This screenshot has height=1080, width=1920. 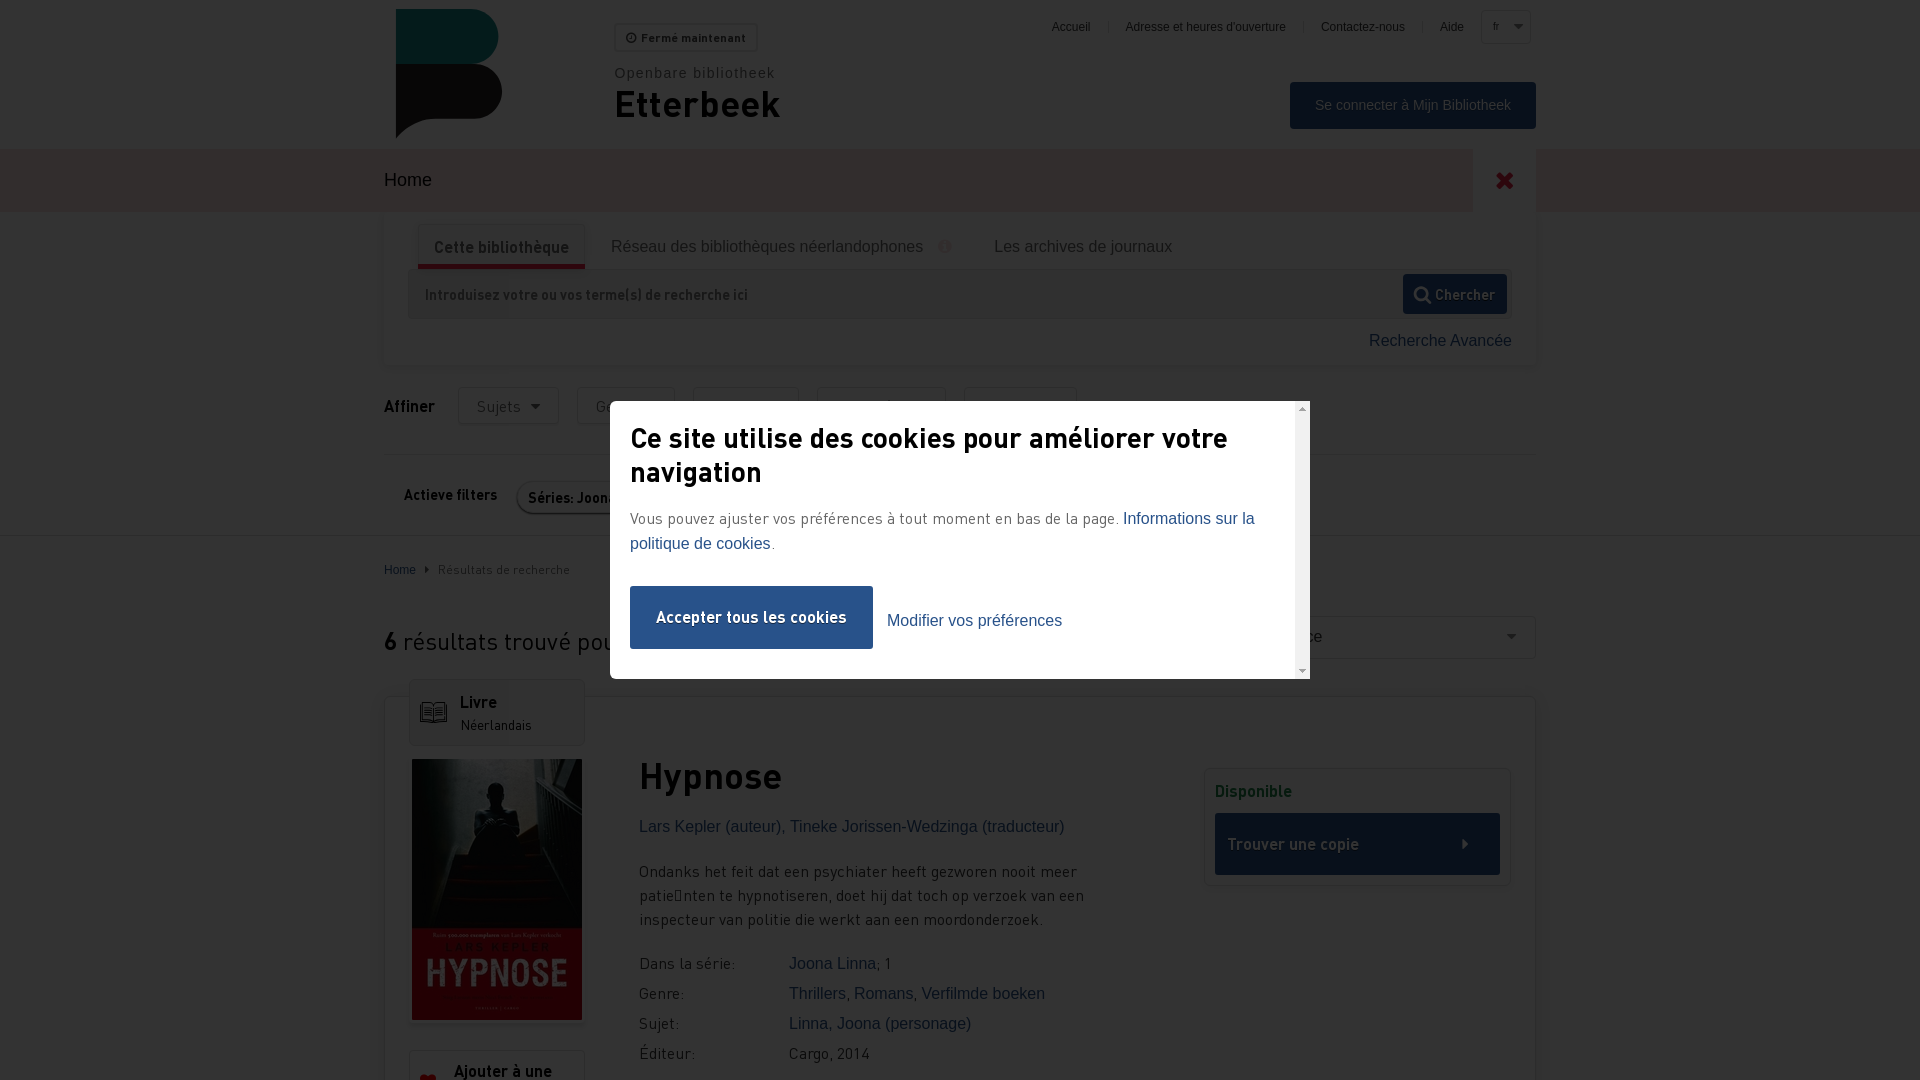 What do you see at coordinates (1454, 294) in the screenshot?
I see `Chercher` at bounding box center [1454, 294].